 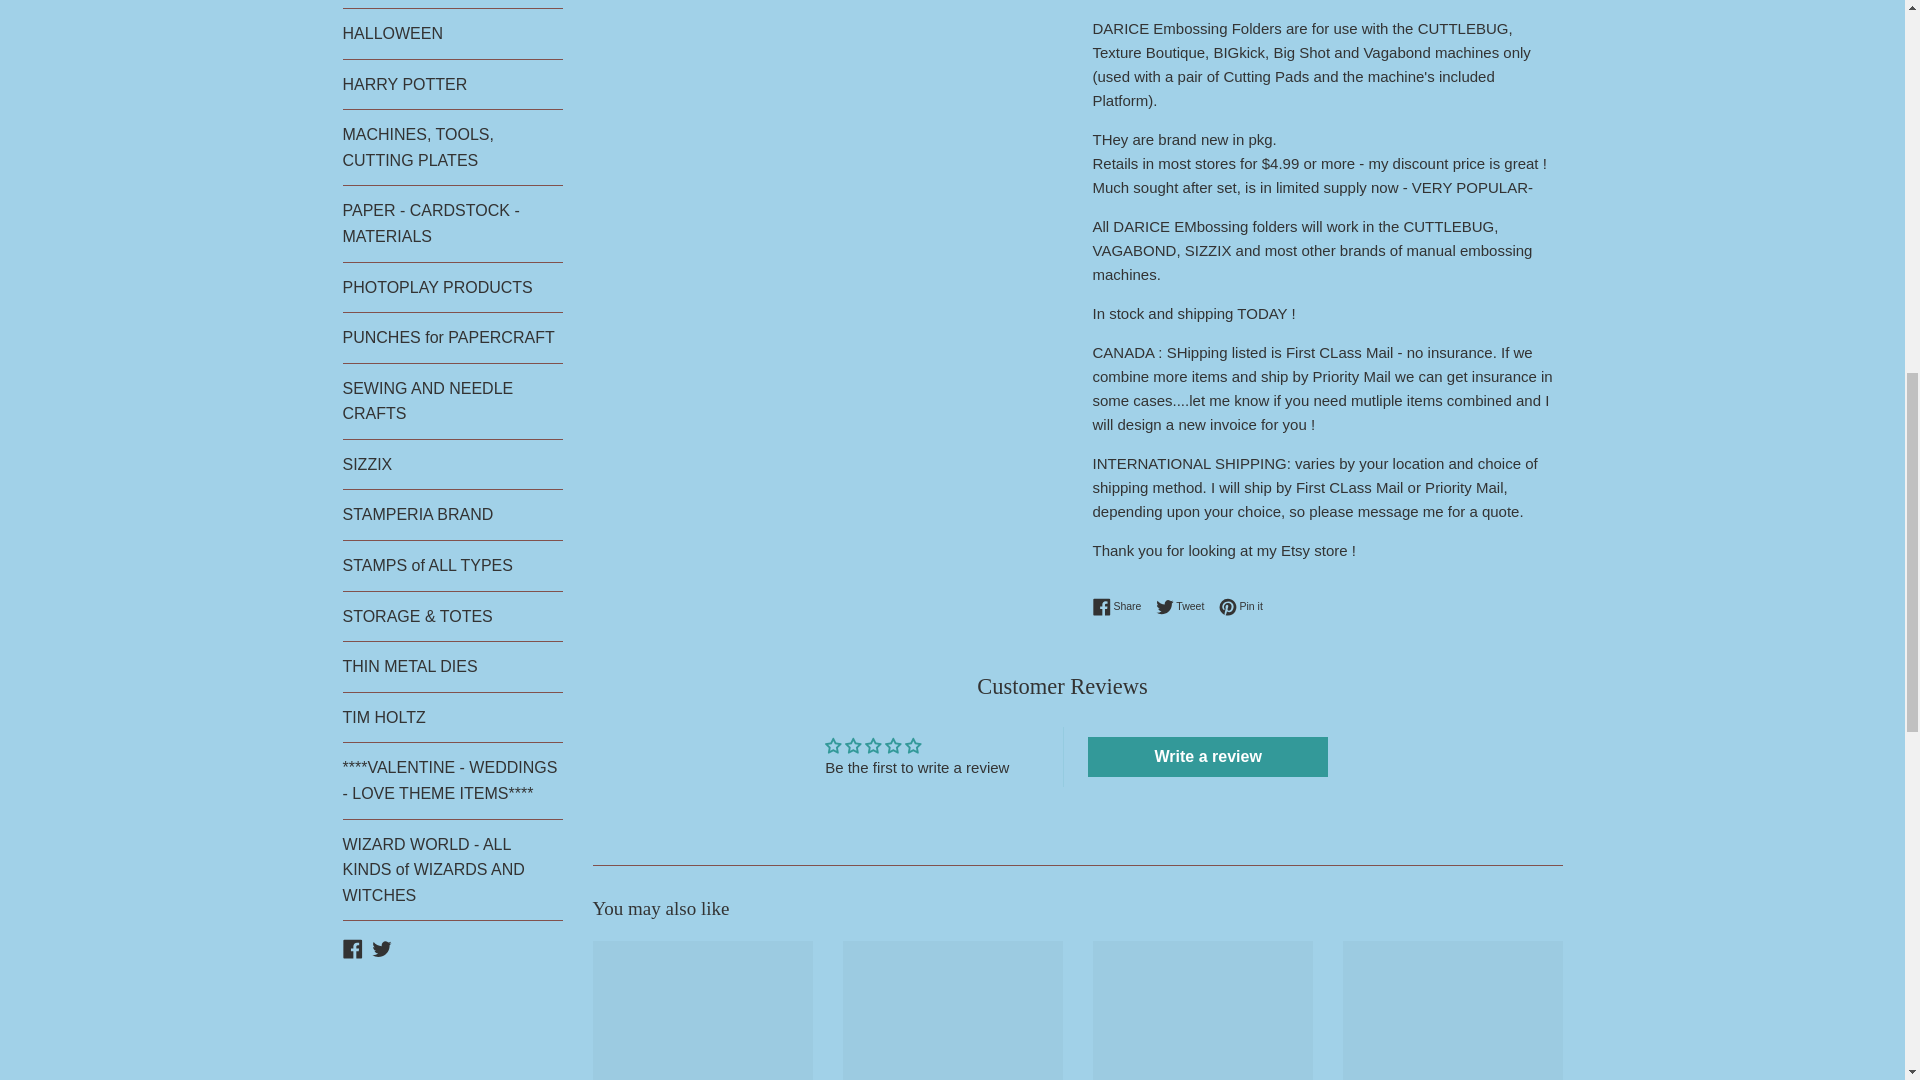 I want to click on BARBS CRAFT DEPOT  on Facebook, so click(x=352, y=946).